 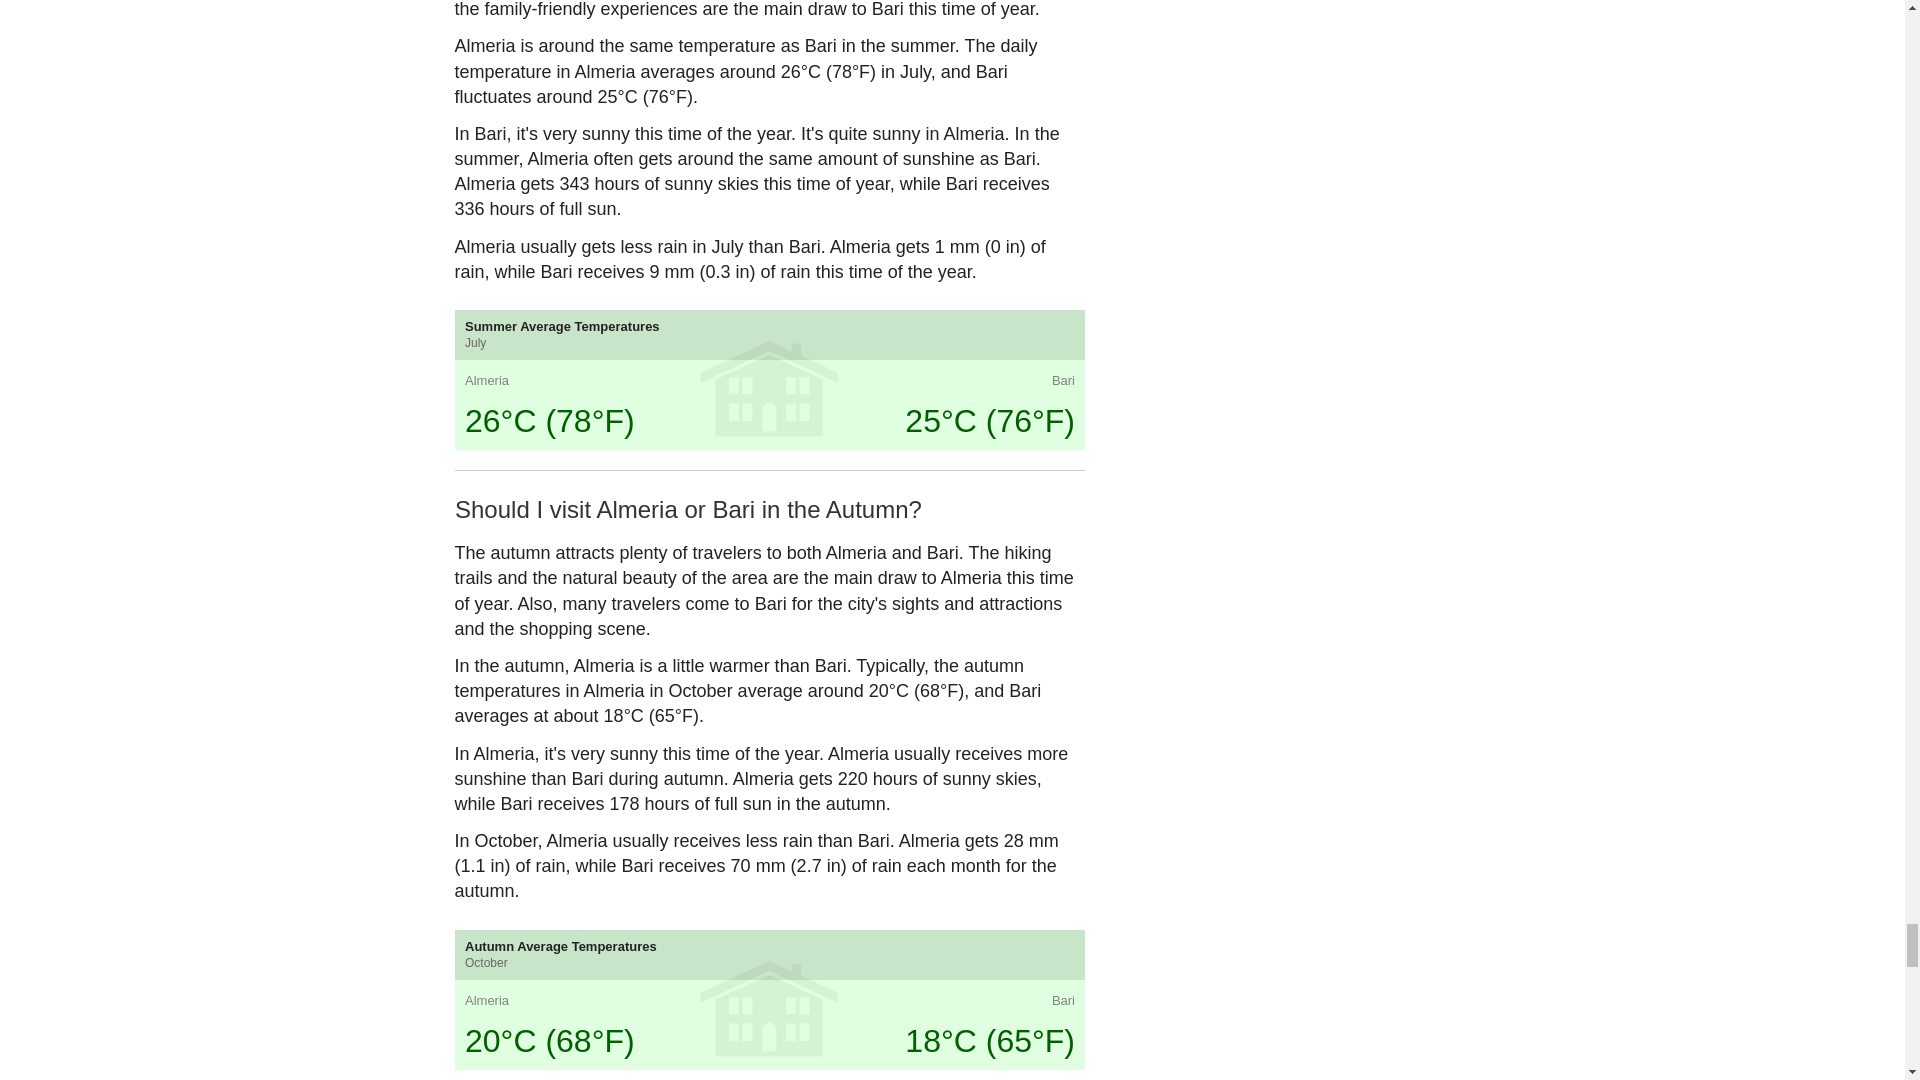 What do you see at coordinates (848, 1036) in the screenshot?
I see `Affordable Hostels and Bed and Breakfasts in Bari, Italy` at bounding box center [848, 1036].